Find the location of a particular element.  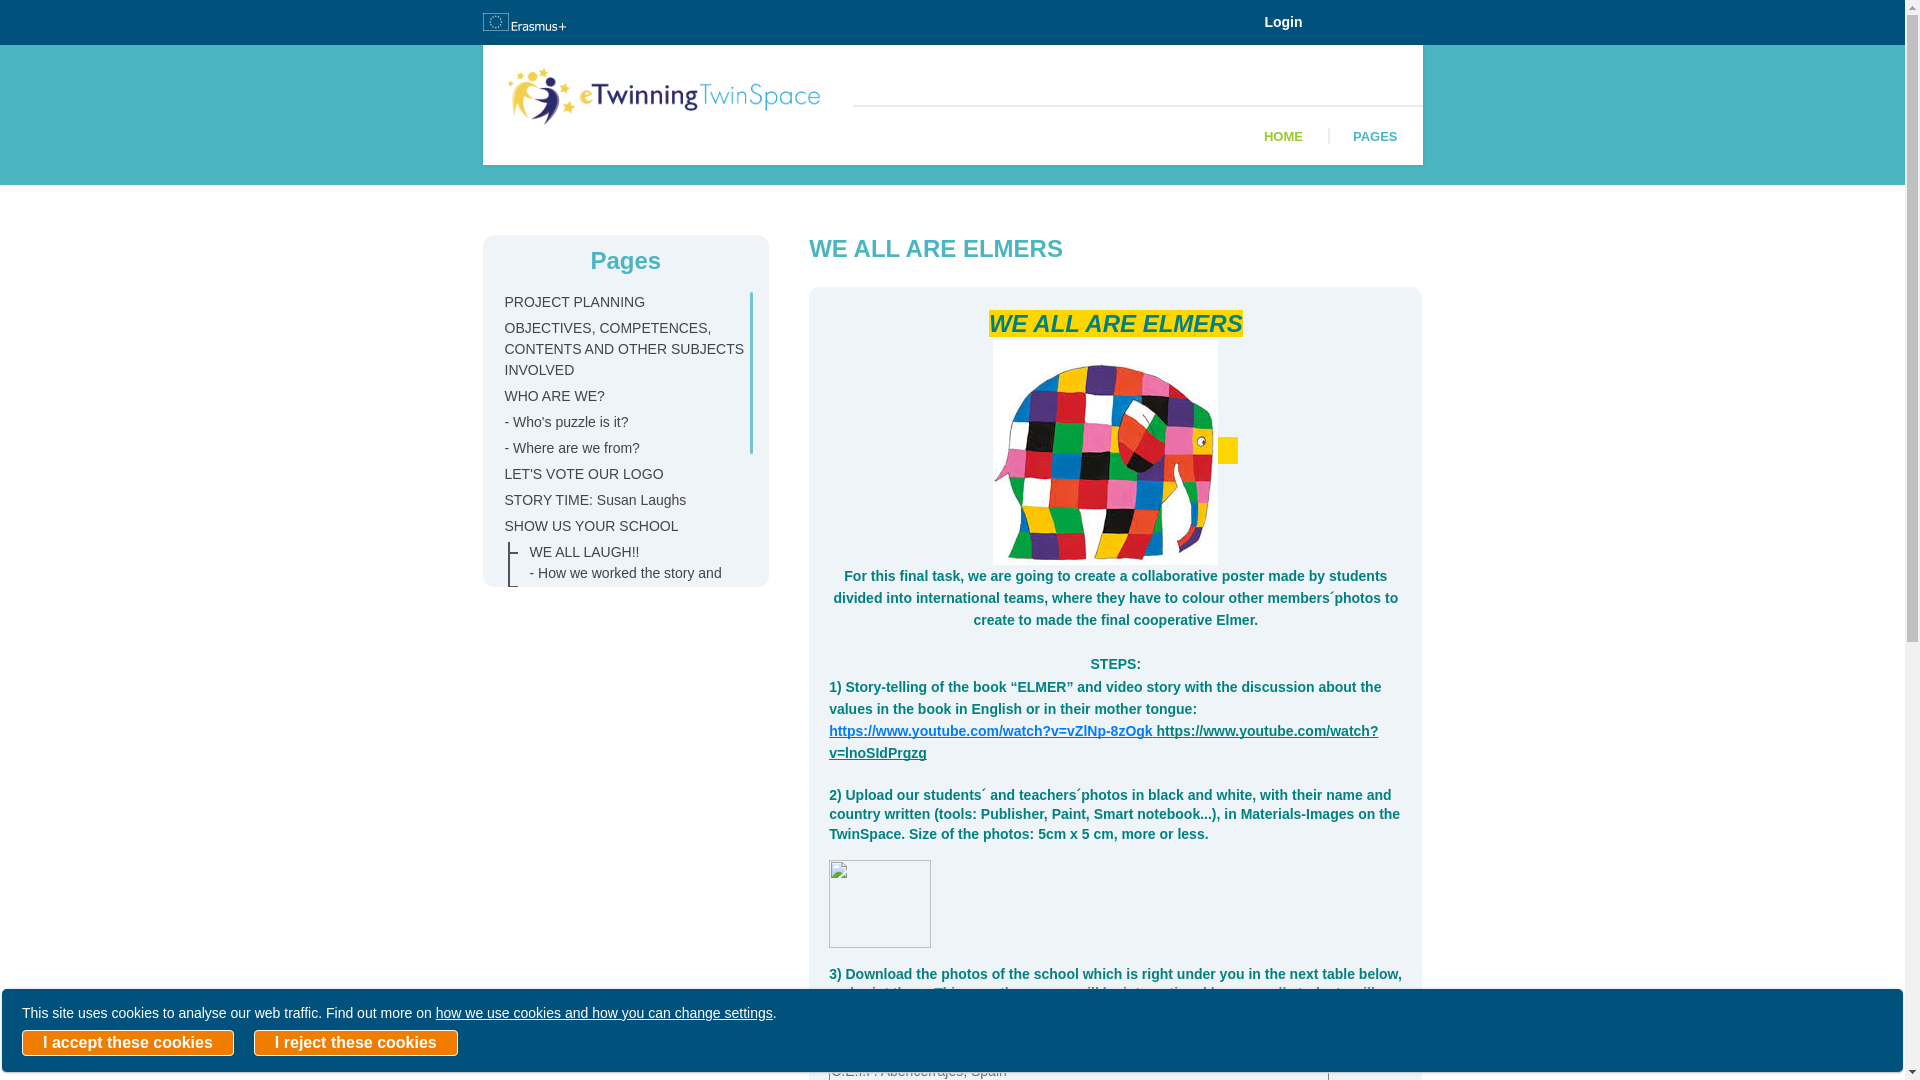

- Where are we from? is located at coordinates (618, 448).